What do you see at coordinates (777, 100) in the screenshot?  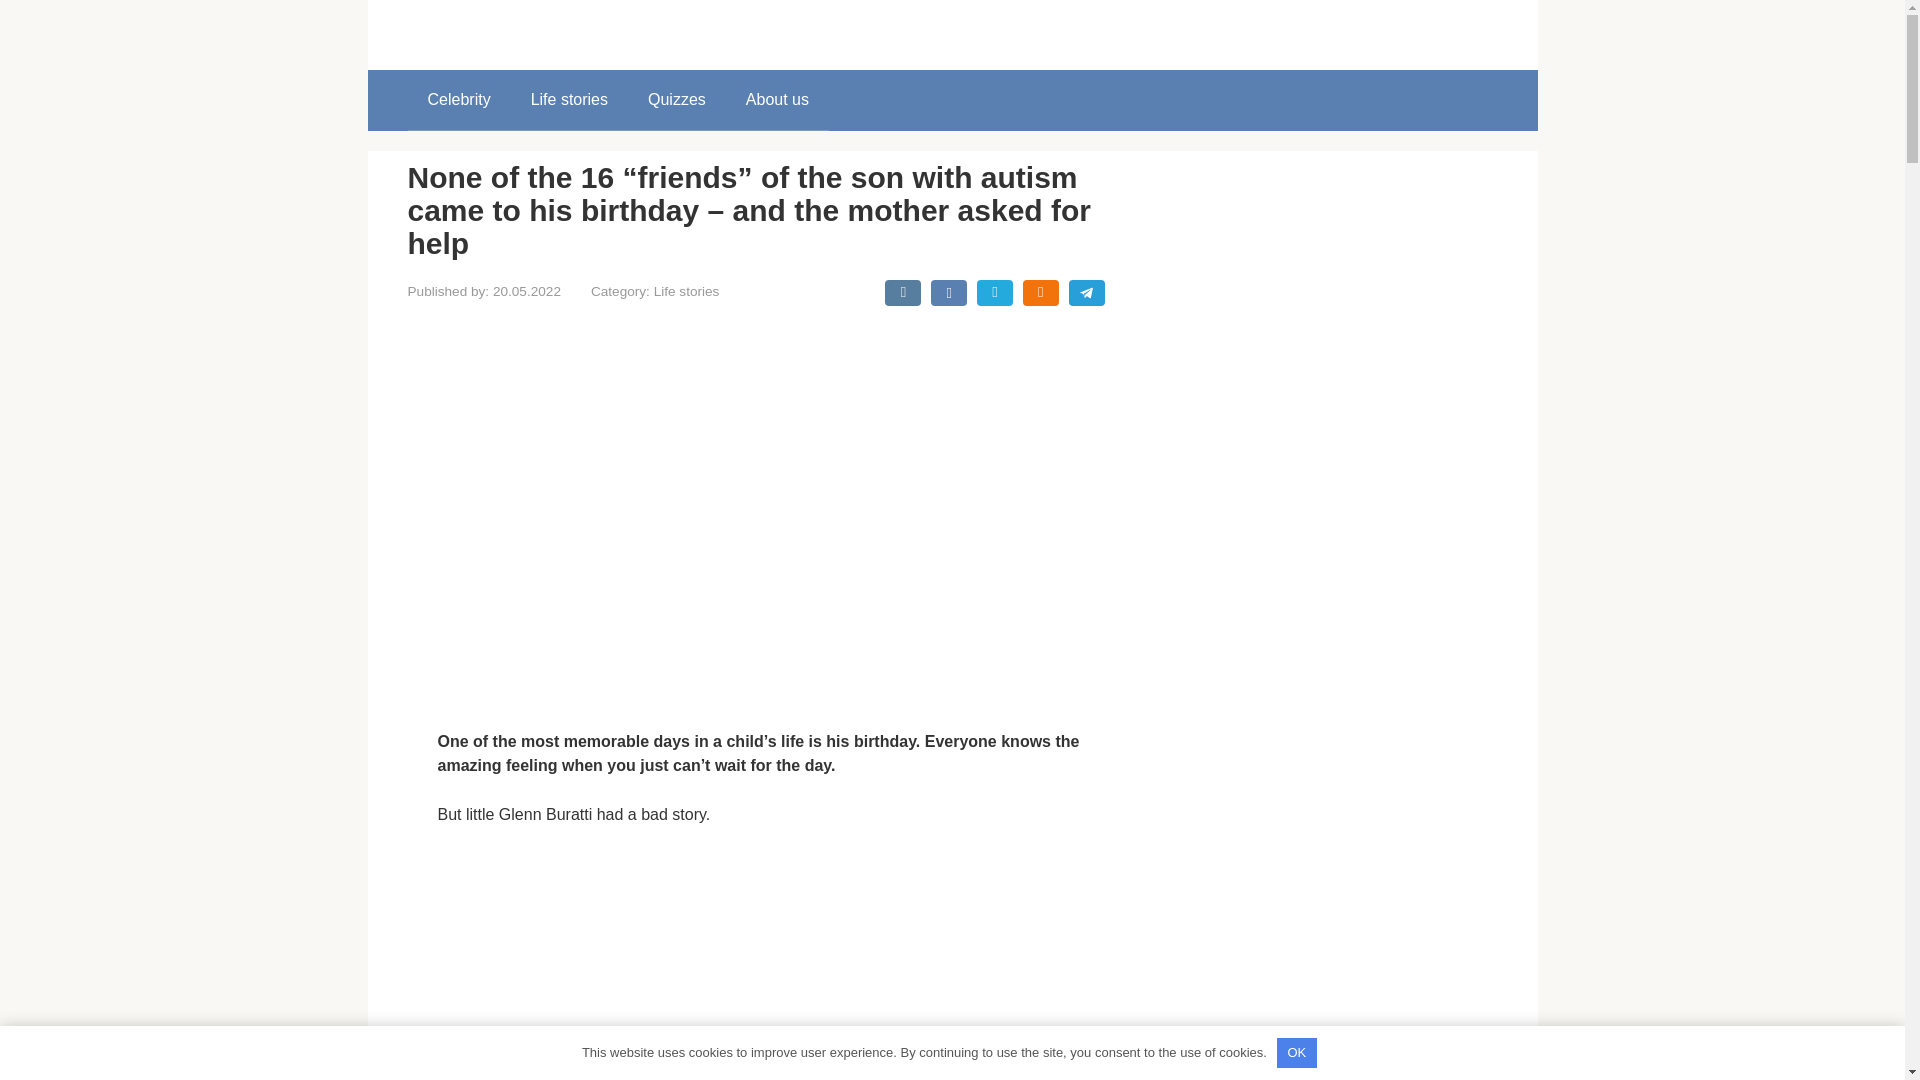 I see `About us` at bounding box center [777, 100].